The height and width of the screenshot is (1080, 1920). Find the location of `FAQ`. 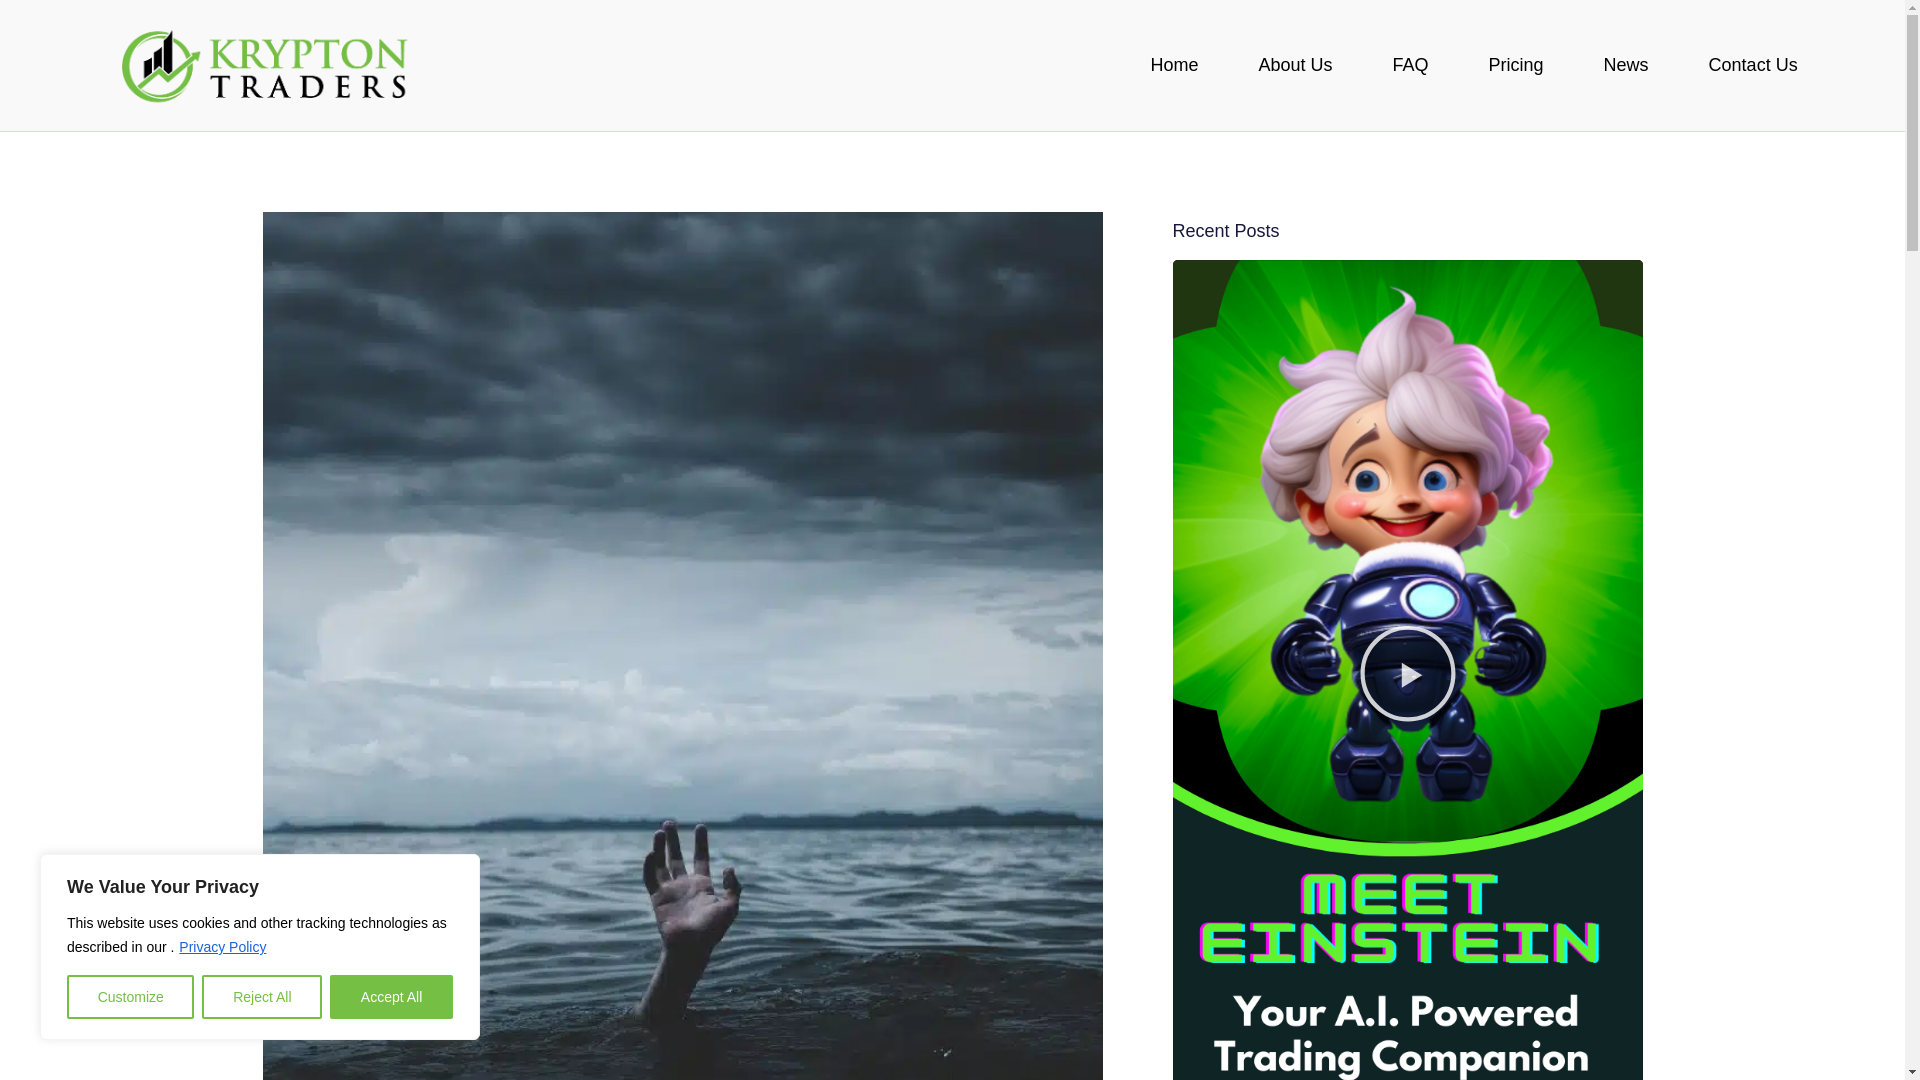

FAQ is located at coordinates (1410, 64).